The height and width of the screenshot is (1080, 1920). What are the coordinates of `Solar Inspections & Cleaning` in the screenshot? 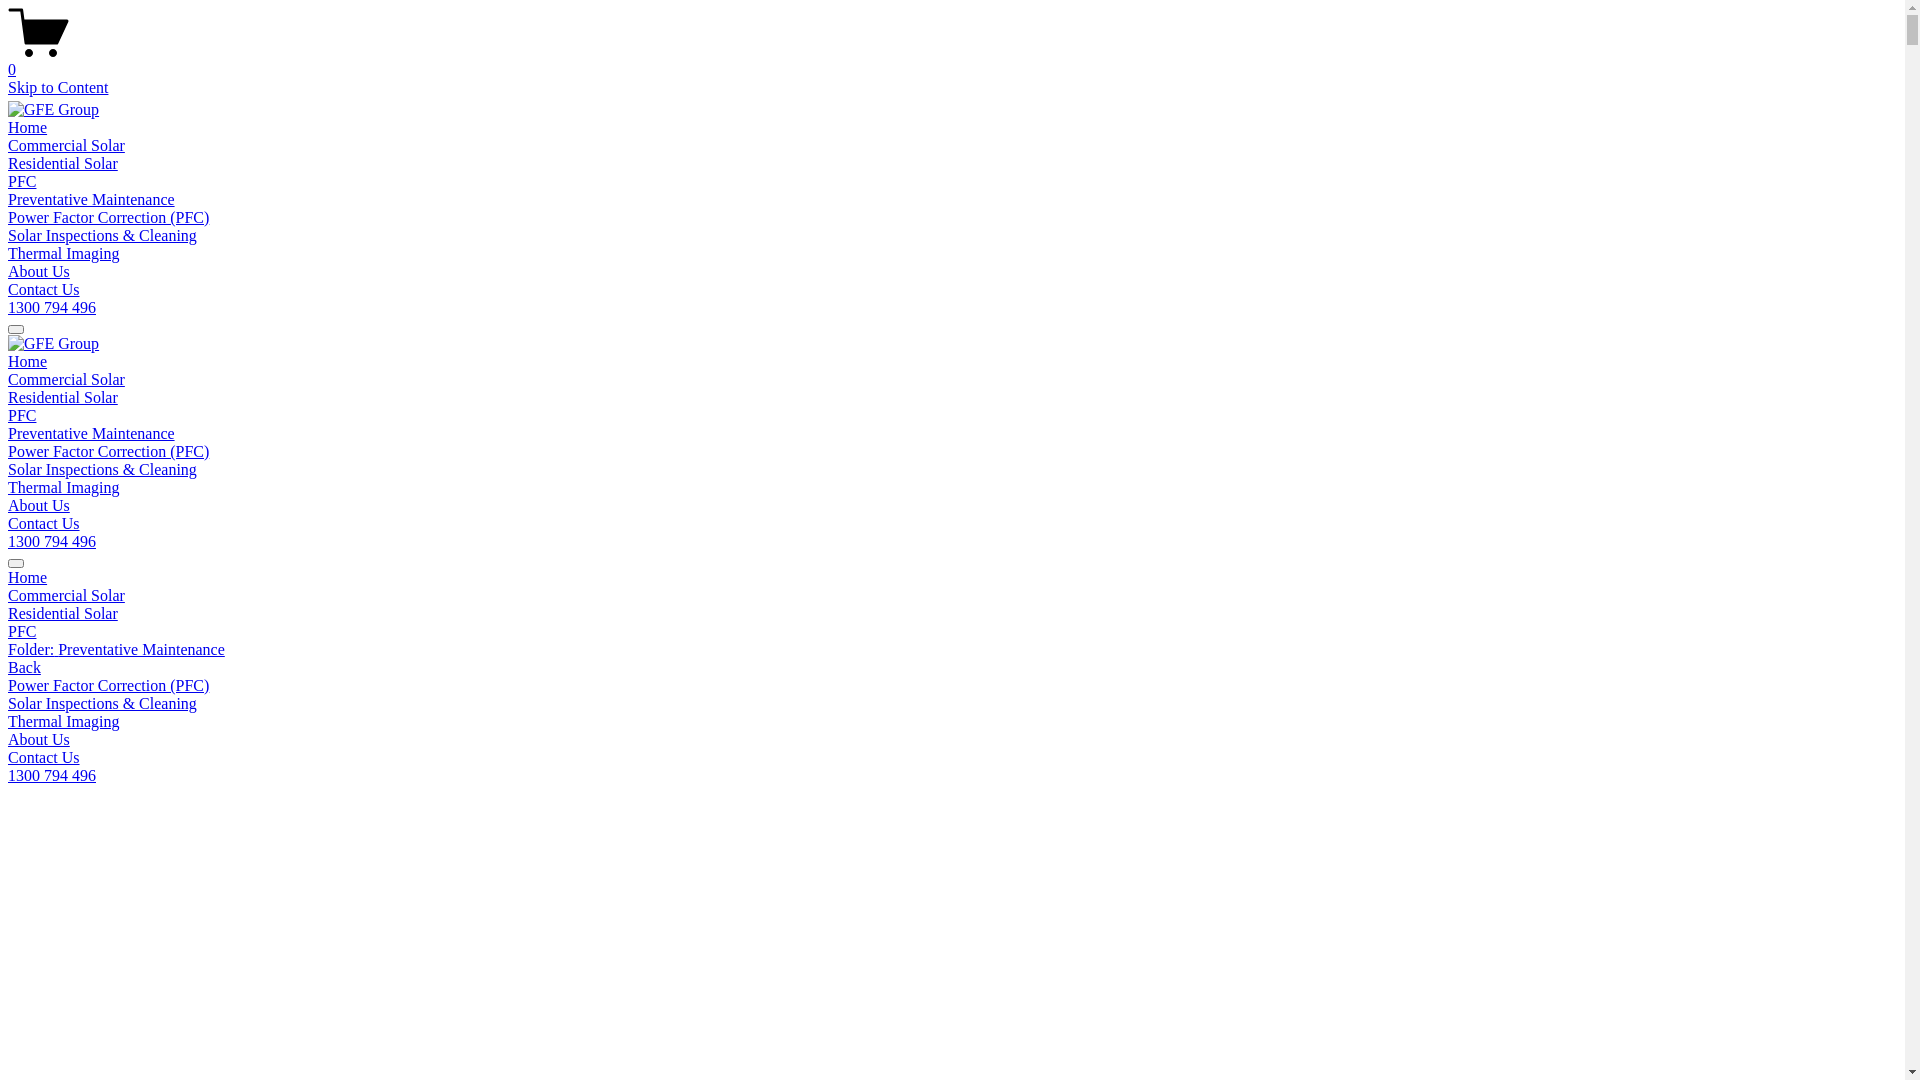 It's located at (952, 704).